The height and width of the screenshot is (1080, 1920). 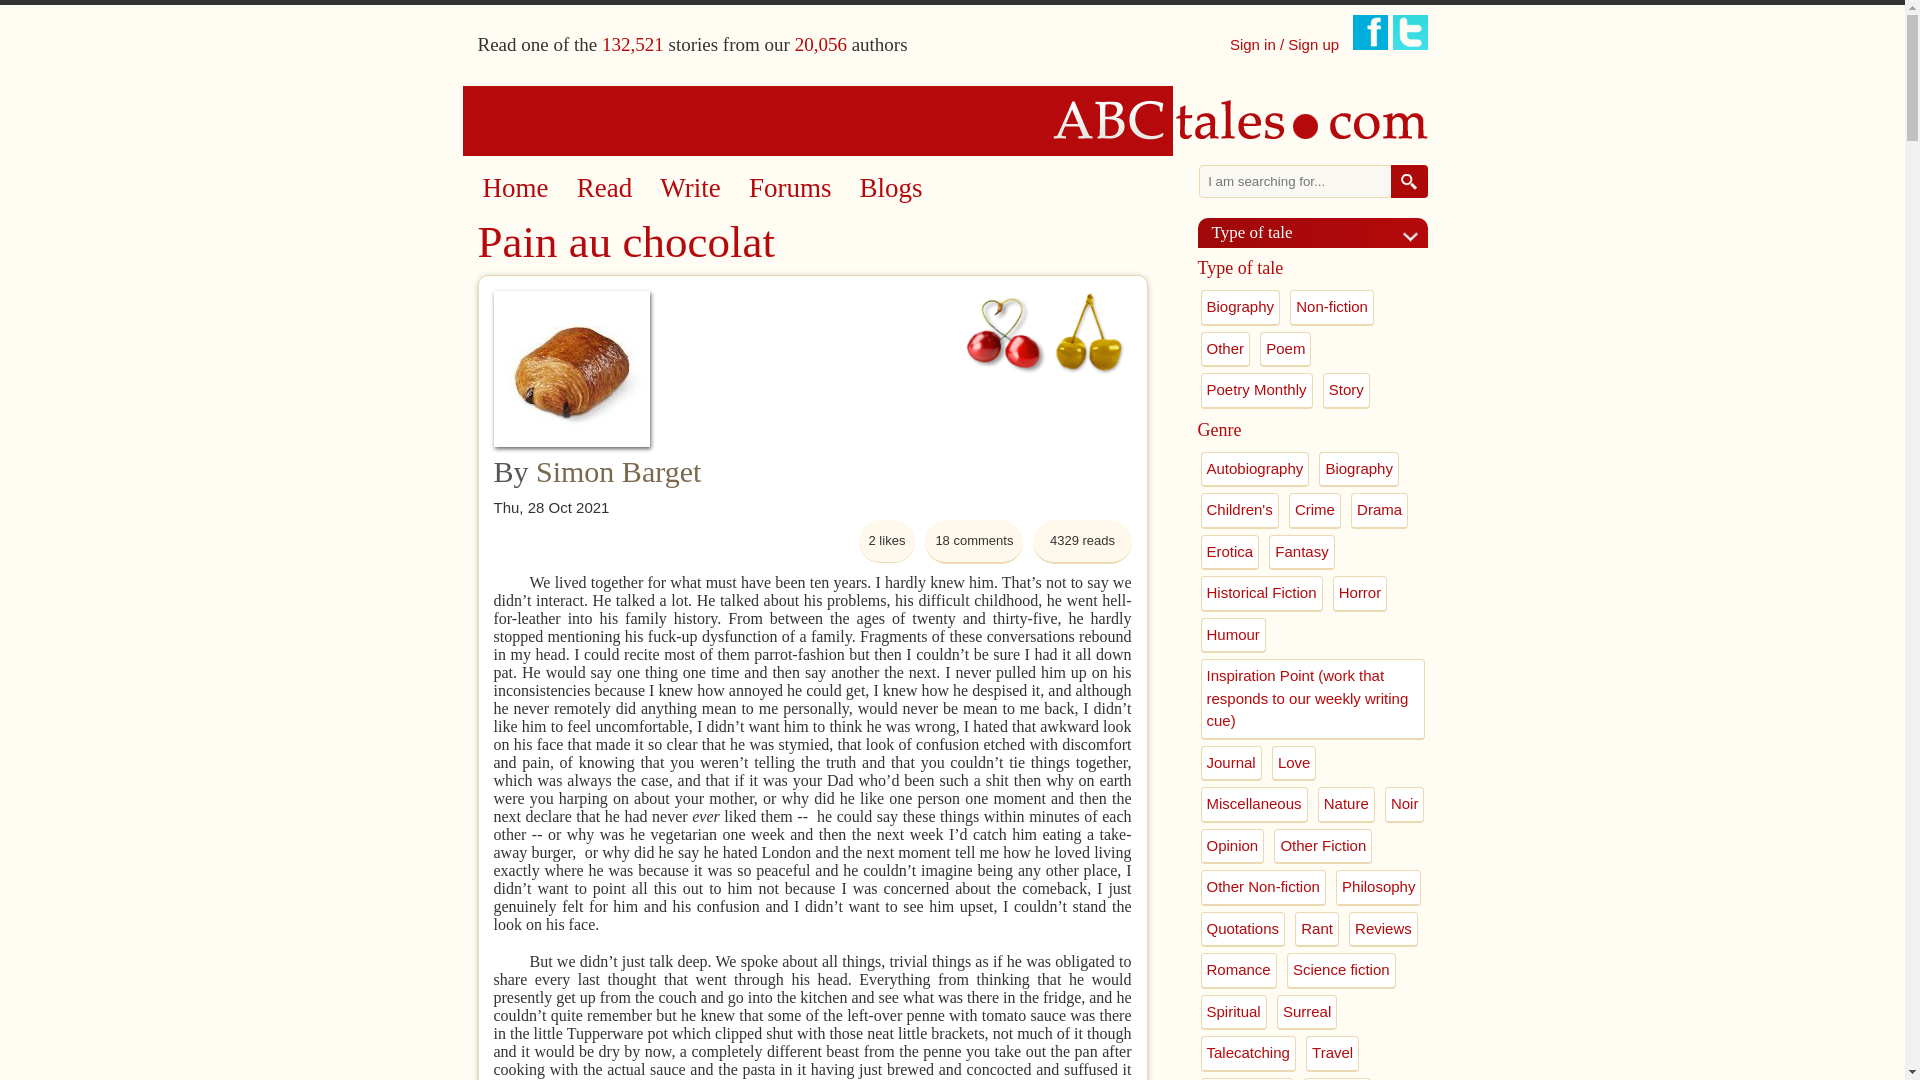 What do you see at coordinates (514, 188) in the screenshot?
I see `Home` at bounding box center [514, 188].